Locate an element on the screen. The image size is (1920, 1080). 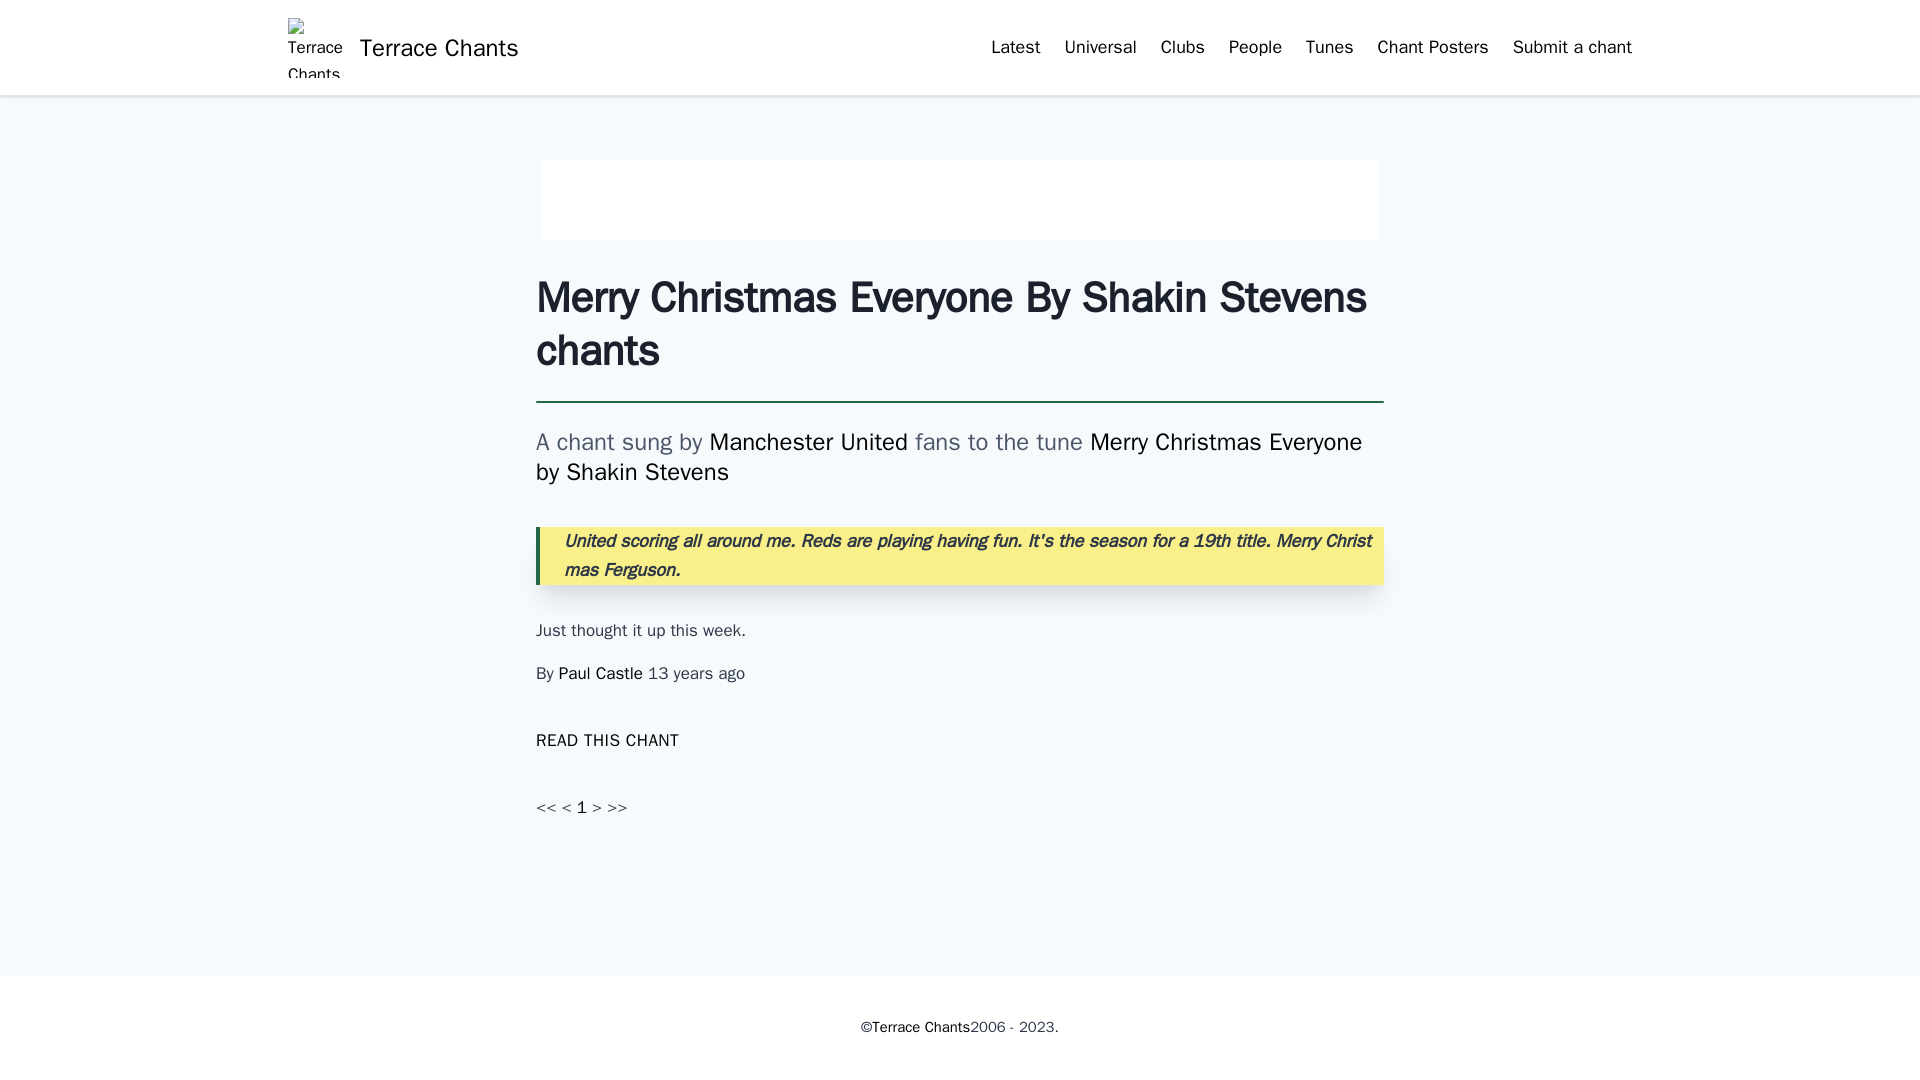
Terrace Chants Chant Posters is located at coordinates (1434, 47).